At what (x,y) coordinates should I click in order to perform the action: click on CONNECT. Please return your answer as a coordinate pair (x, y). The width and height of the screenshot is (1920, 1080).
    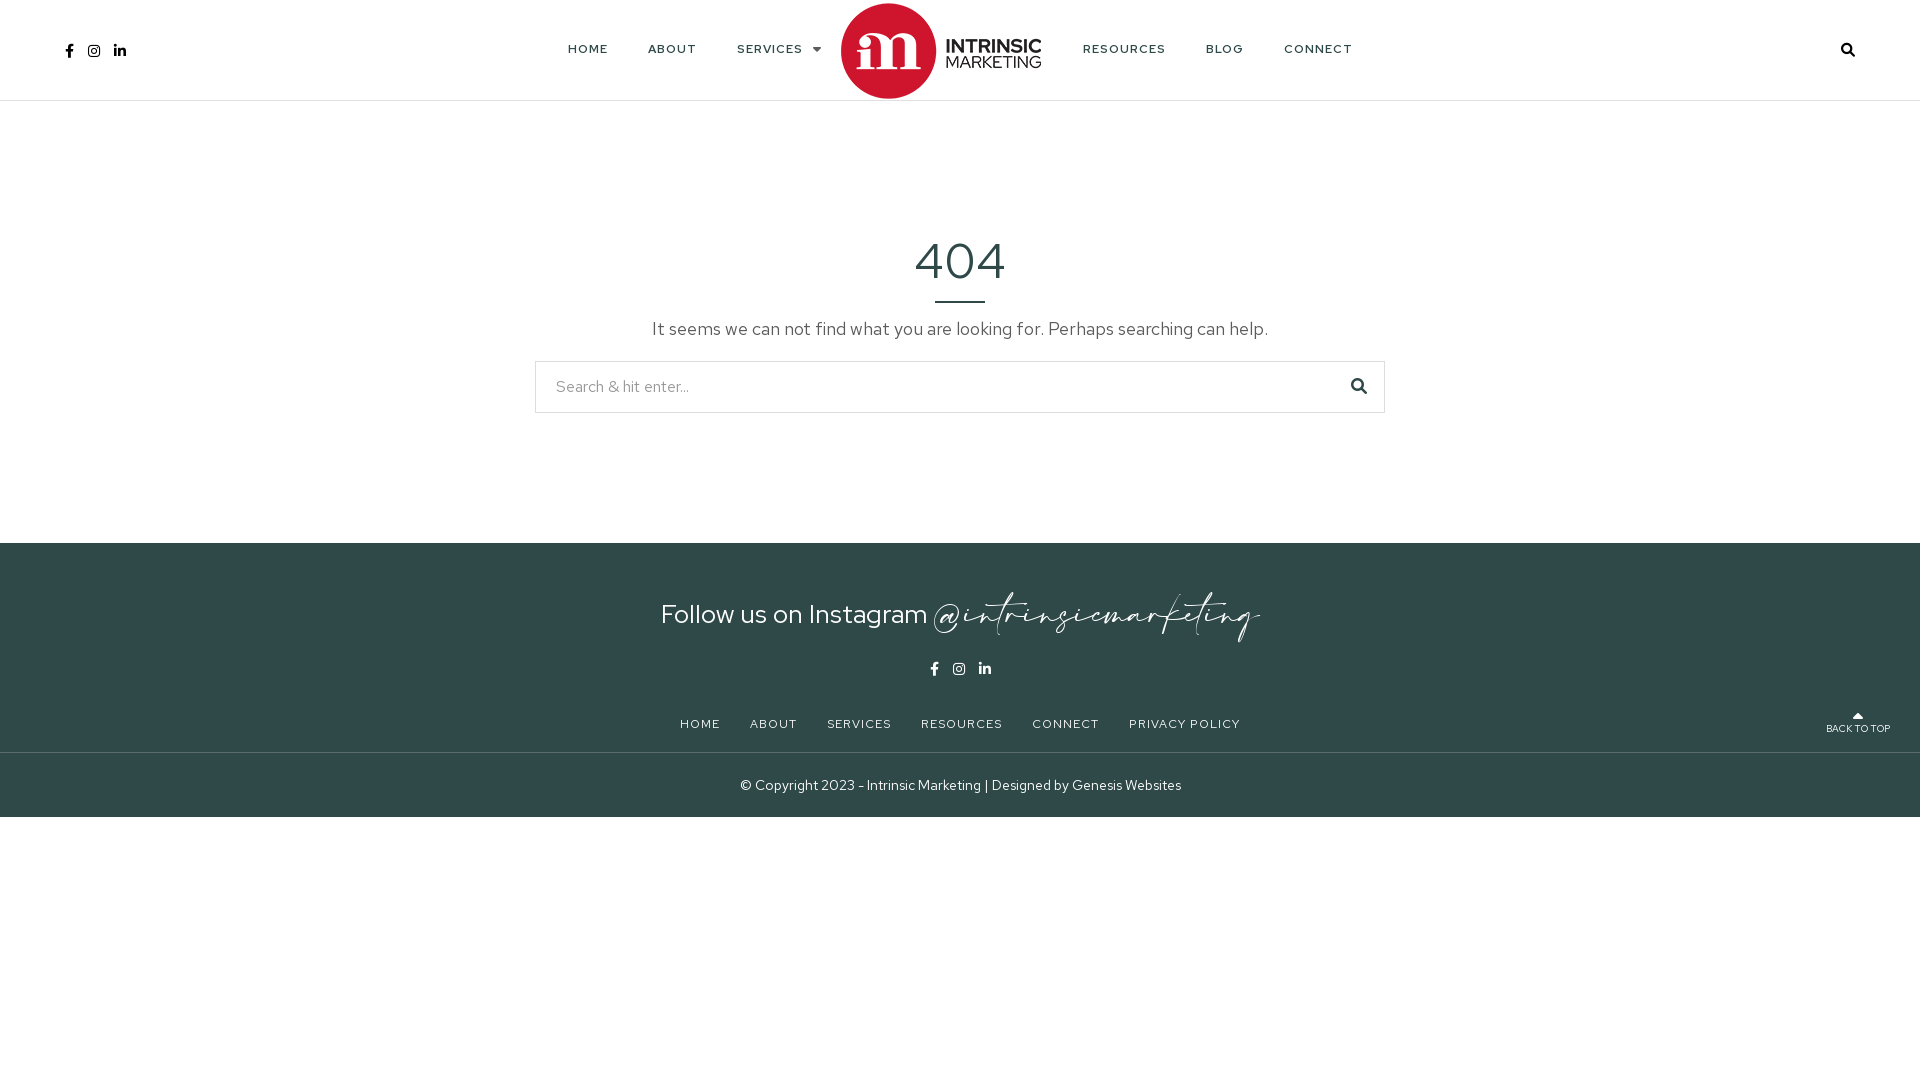
    Looking at the image, I should click on (1318, 49).